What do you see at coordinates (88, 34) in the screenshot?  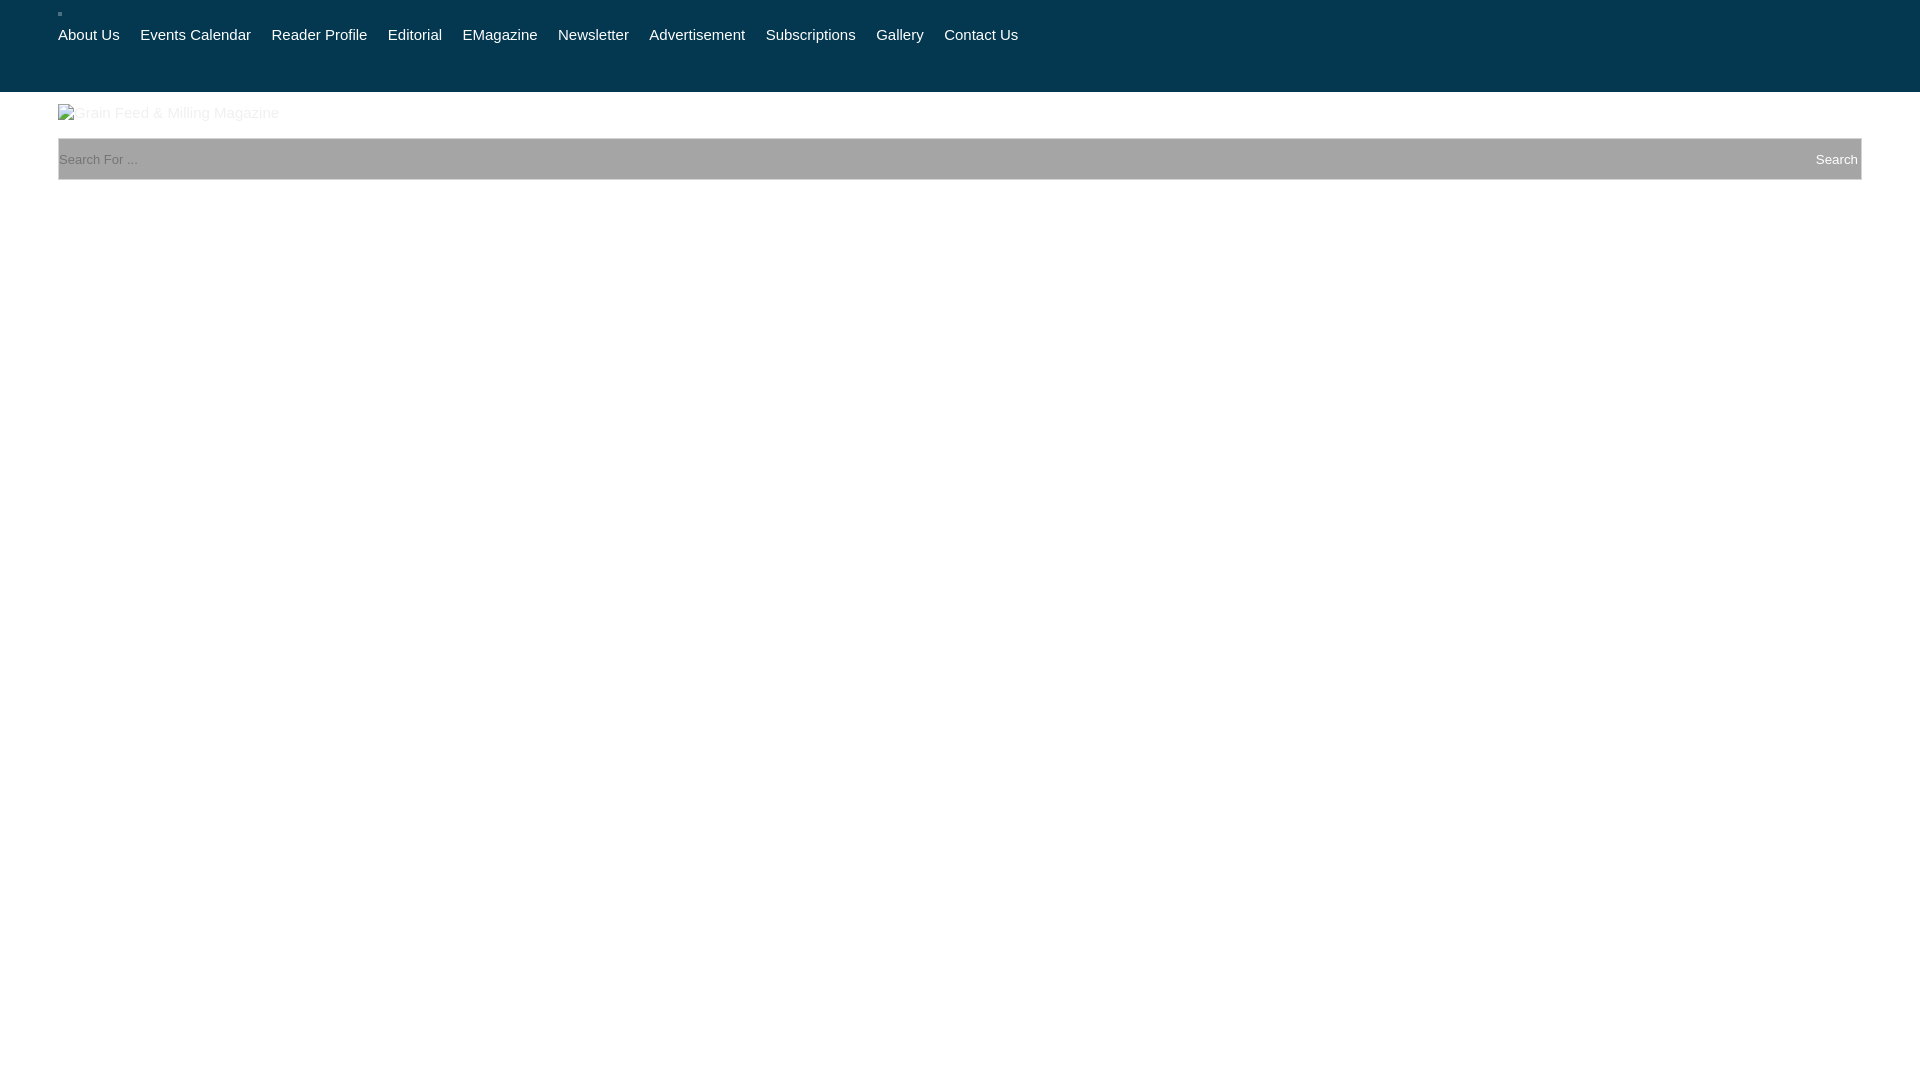 I see `About Us` at bounding box center [88, 34].